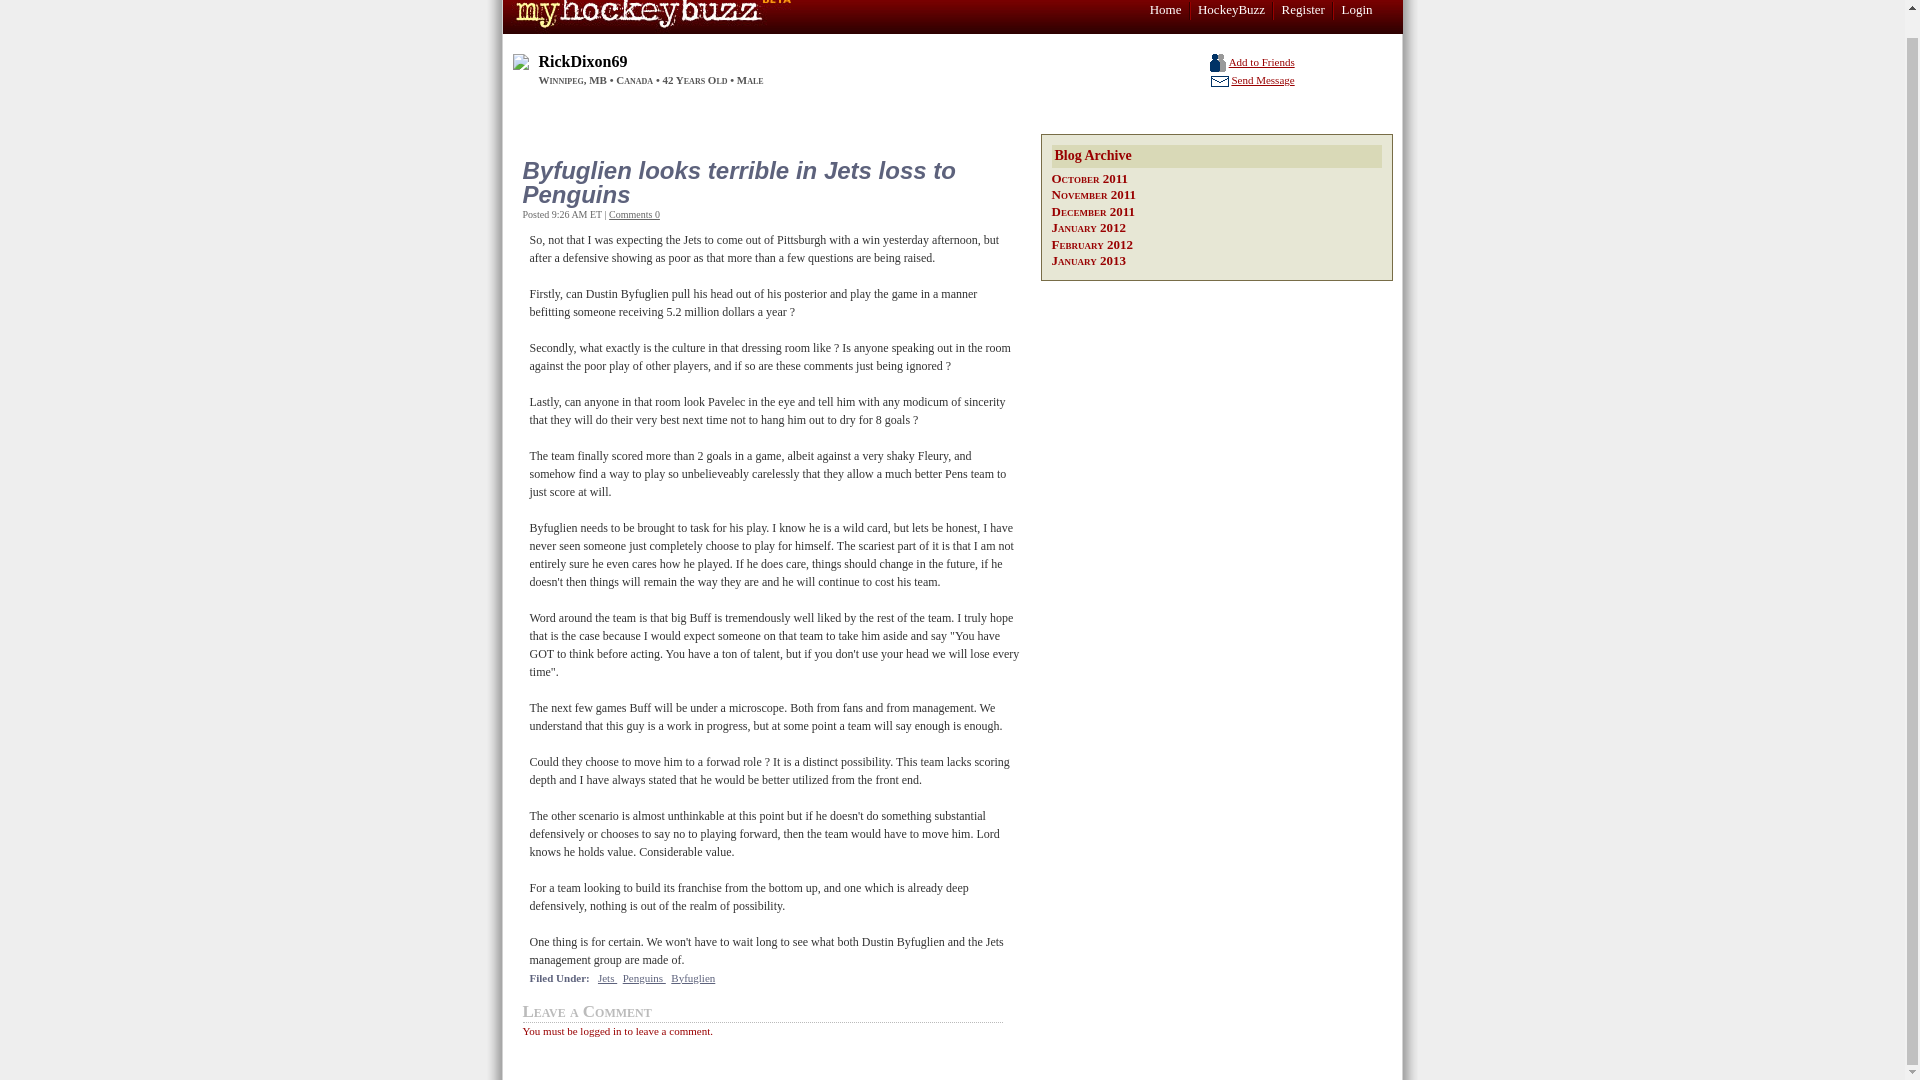 The width and height of the screenshot is (1920, 1080). Describe the element at coordinates (1262, 80) in the screenshot. I see `Send Message` at that location.